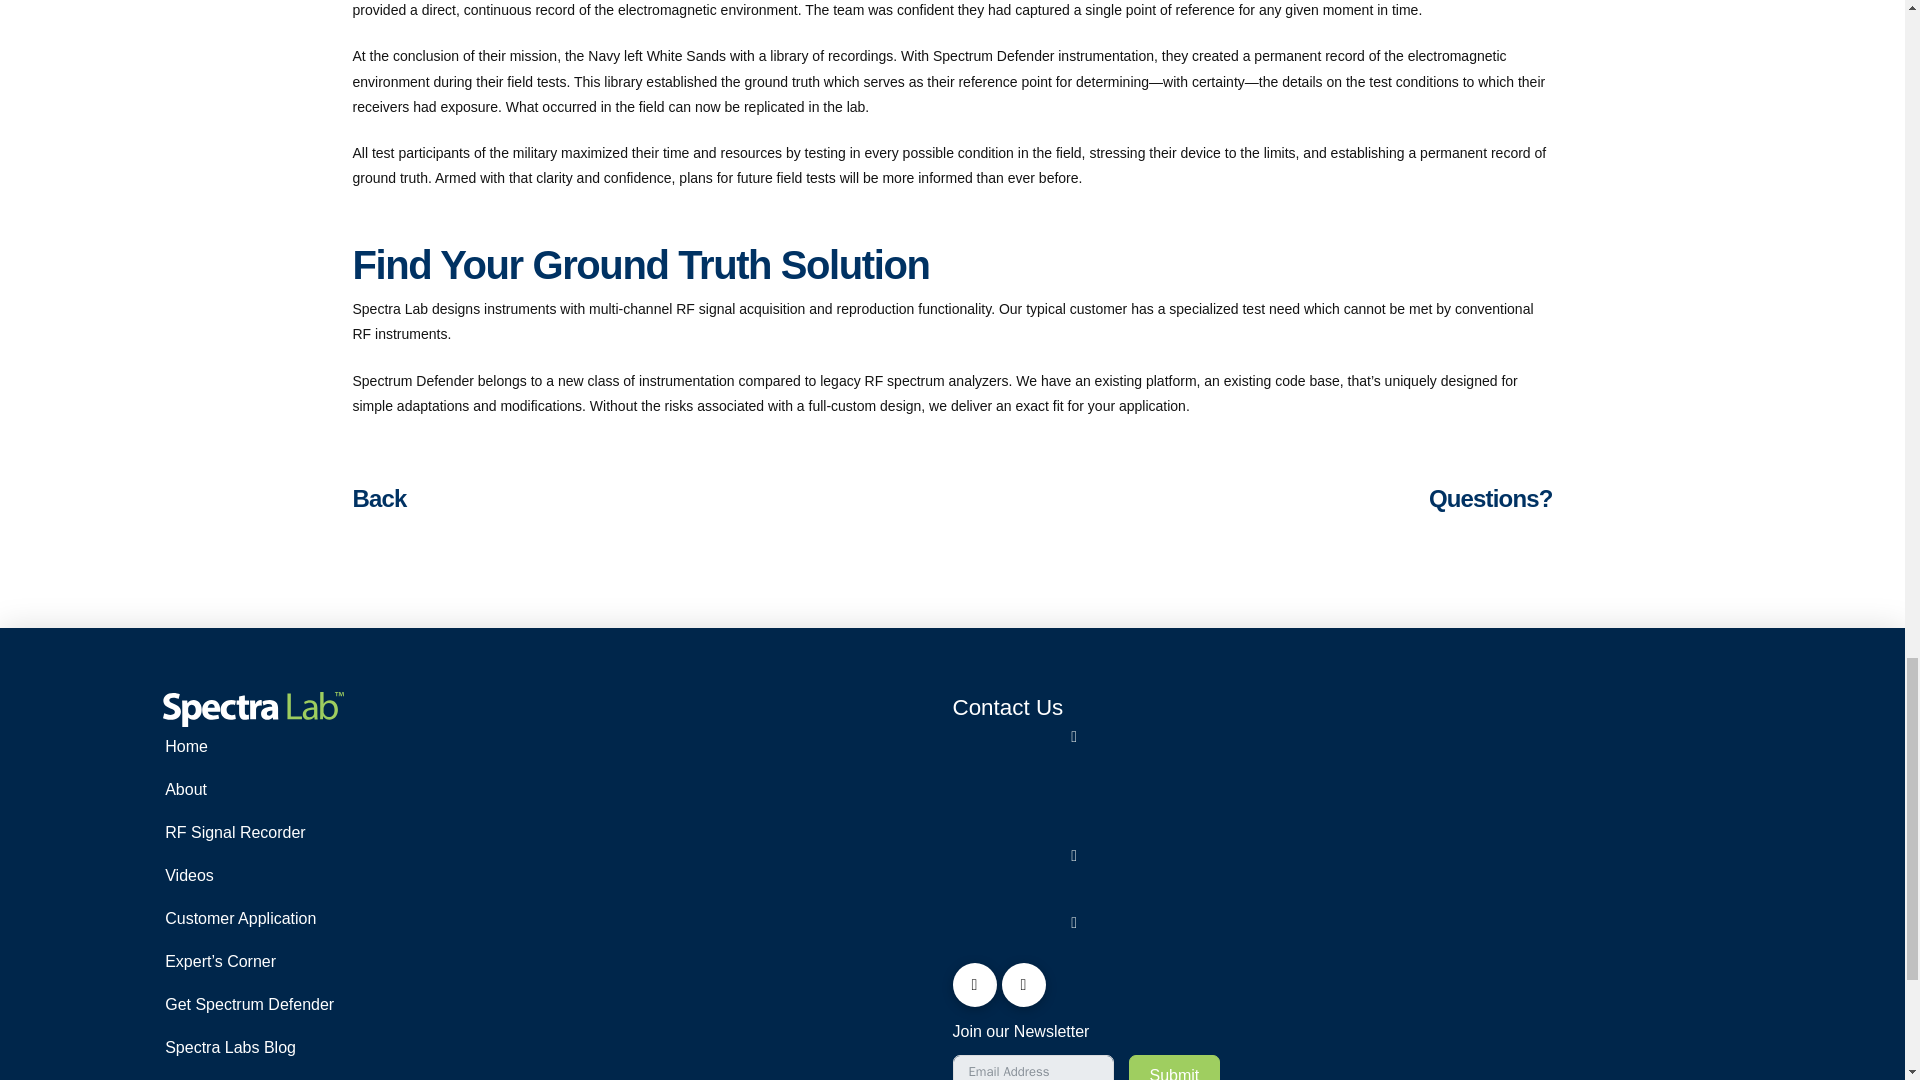 The image size is (1920, 1080). What do you see at coordinates (353, 834) in the screenshot?
I see `RF Signal Recorder` at bounding box center [353, 834].